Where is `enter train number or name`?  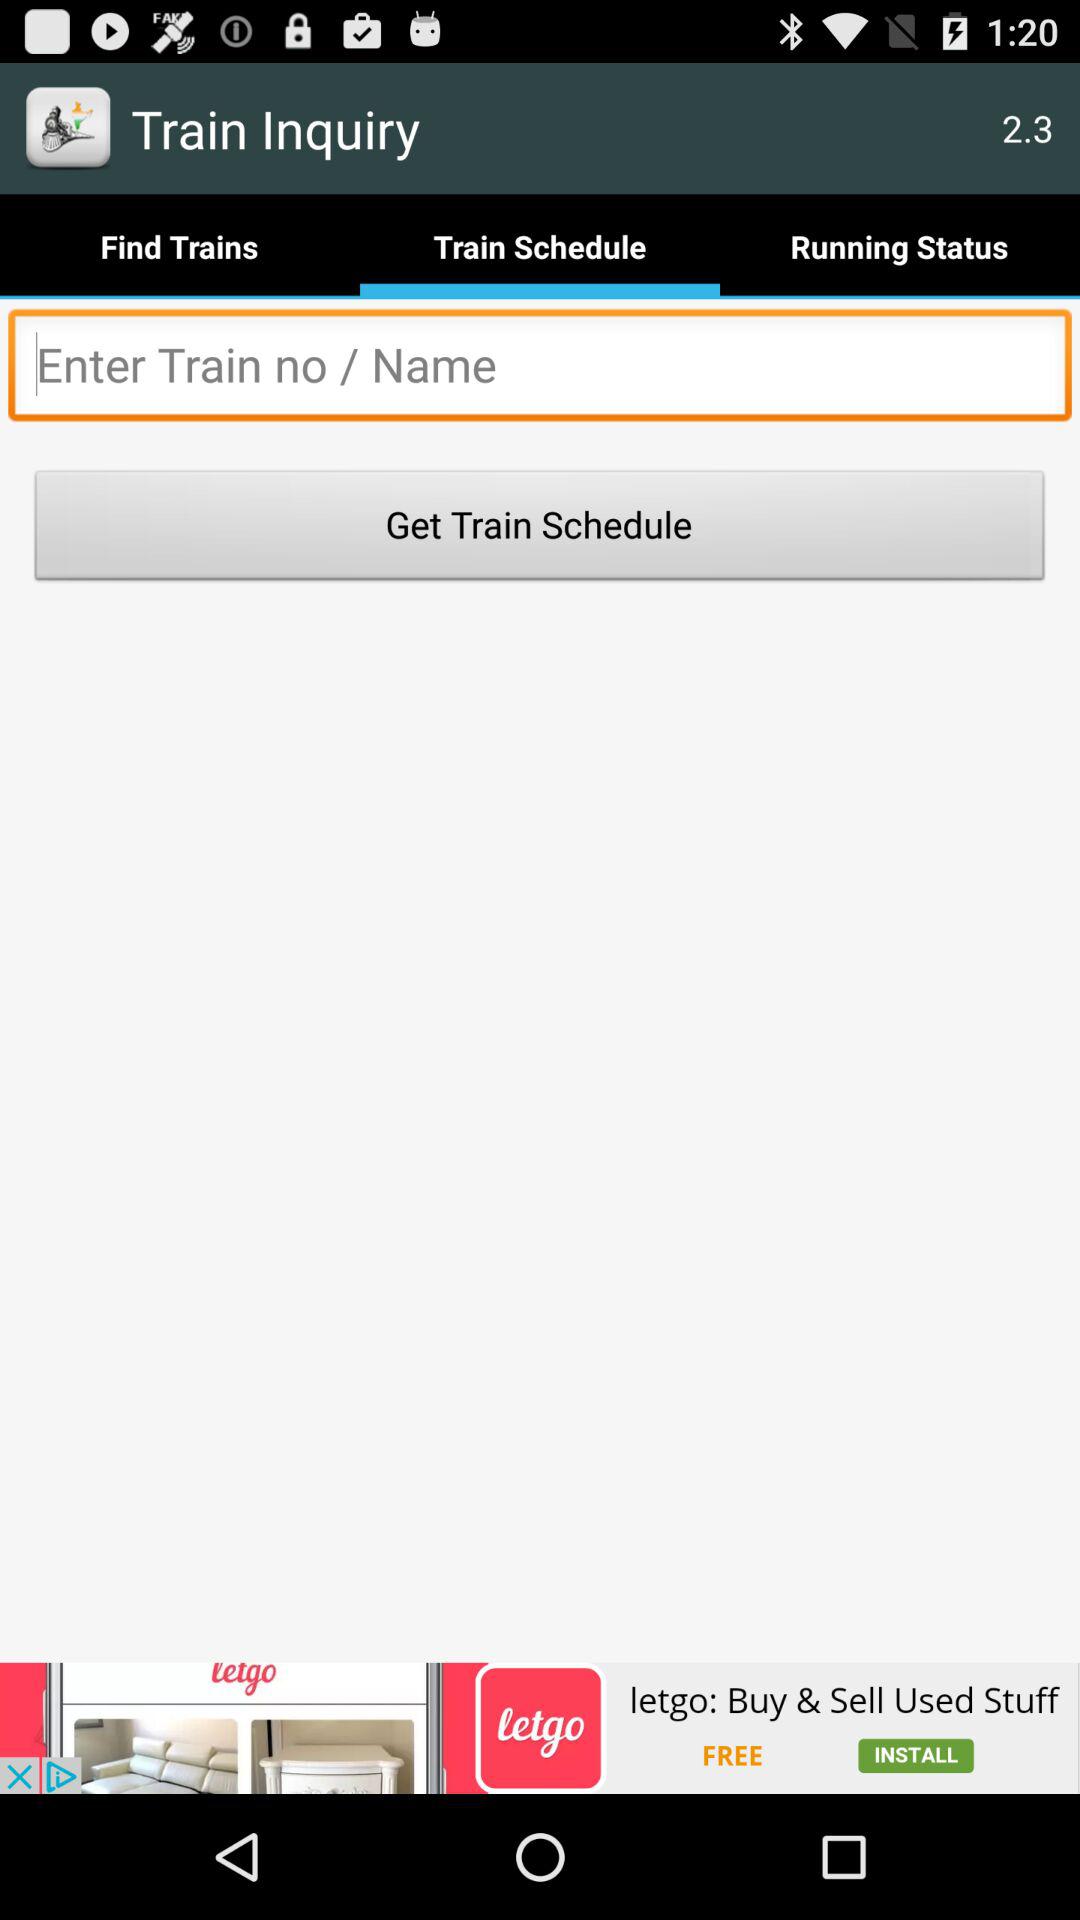
enter train number or name is located at coordinates (540, 370).